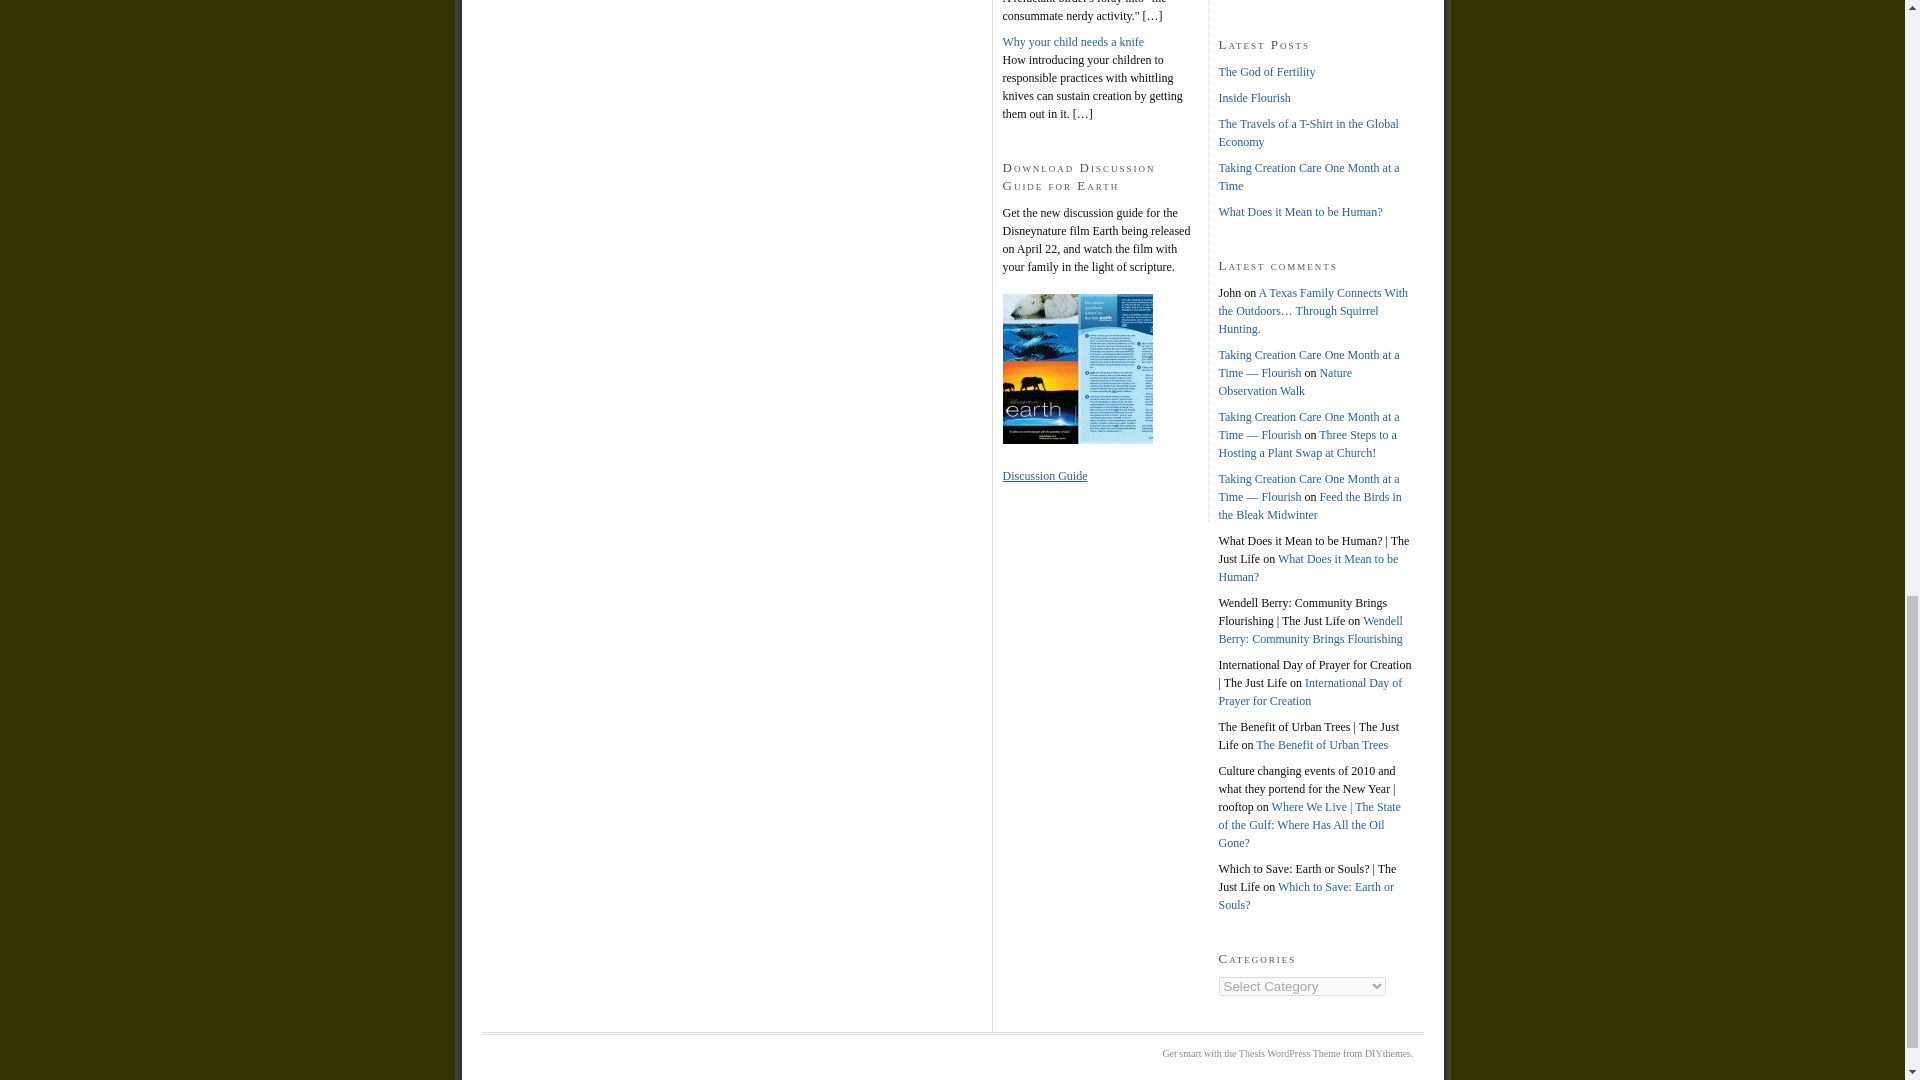 Image resolution: width=1920 pixels, height=1080 pixels. I want to click on Three Steps to a Hosting a Plant Swap at Church!, so click(1306, 444).